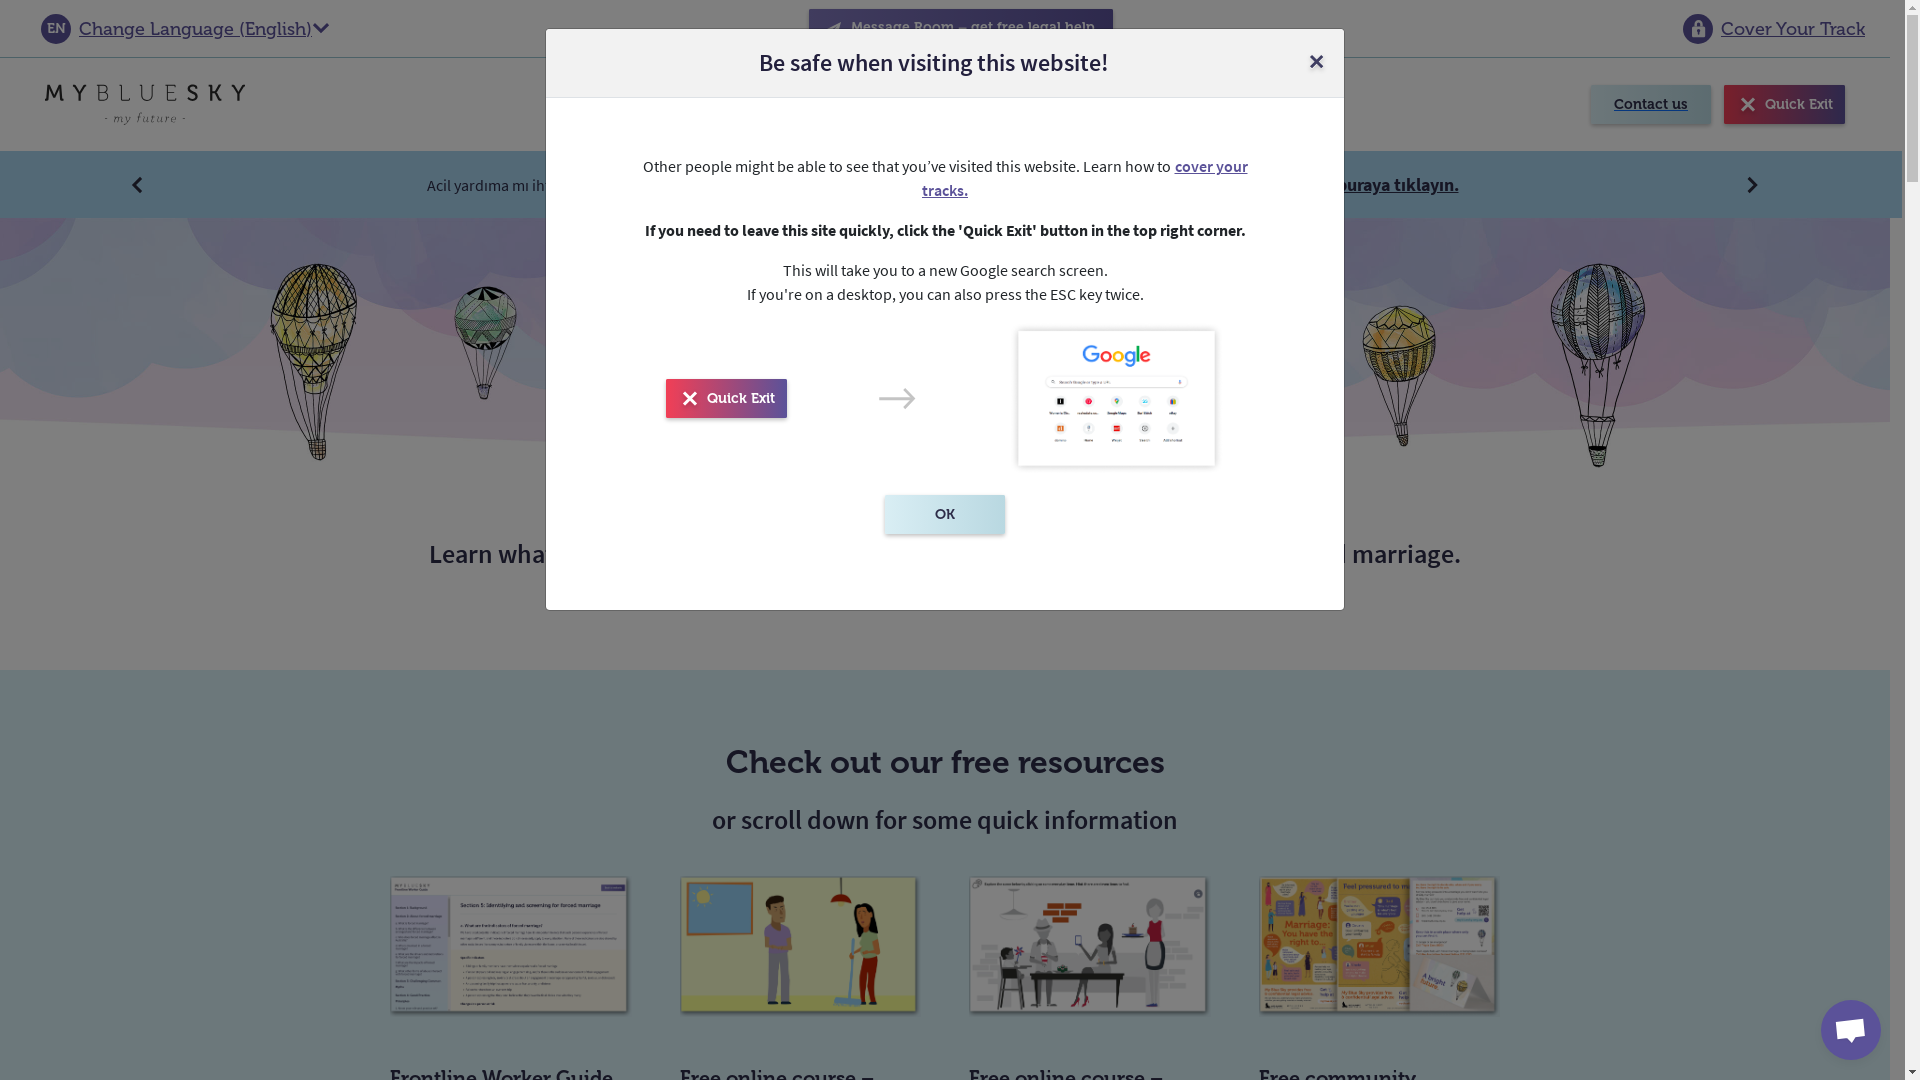 The width and height of the screenshot is (1920, 1080). What do you see at coordinates (1784, 104) in the screenshot?
I see `Quick Exit` at bounding box center [1784, 104].